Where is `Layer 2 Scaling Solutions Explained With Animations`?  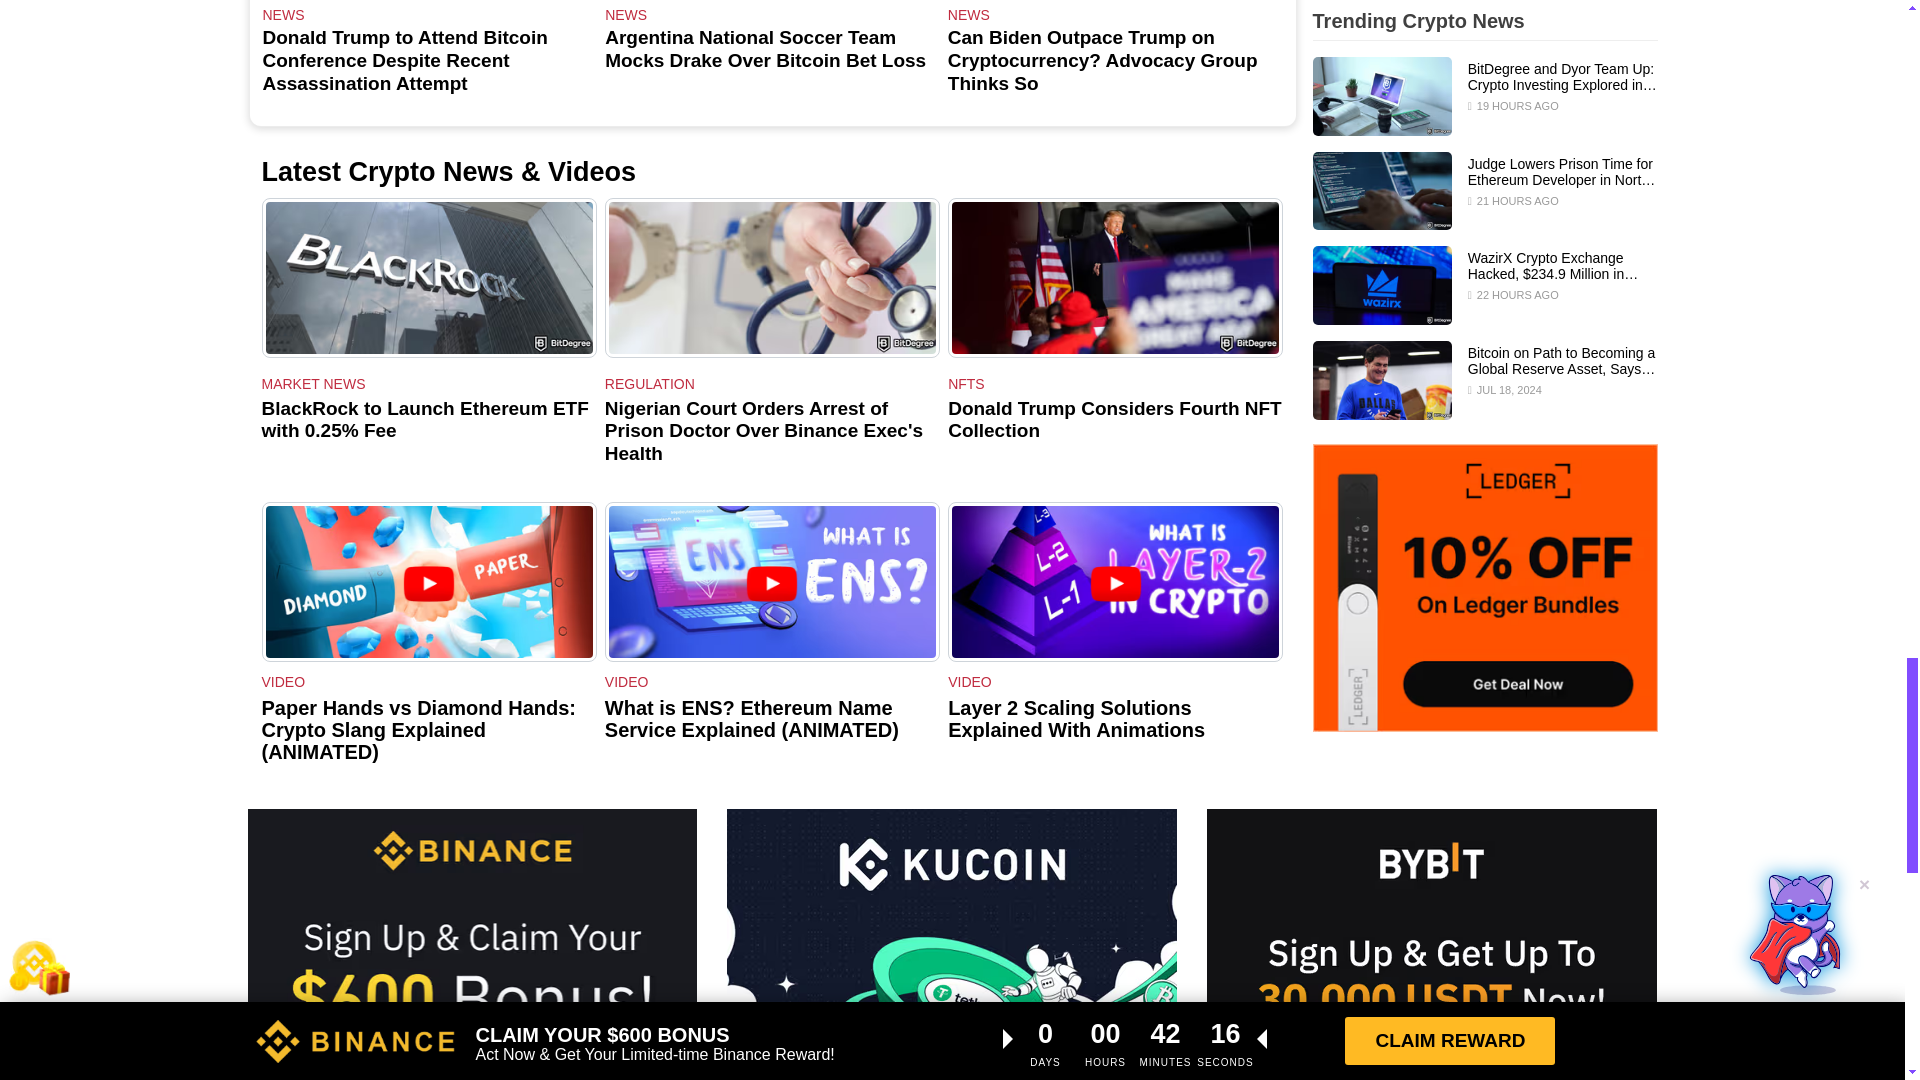 Layer 2 Scaling Solutions Explained With Animations is located at coordinates (1115, 582).